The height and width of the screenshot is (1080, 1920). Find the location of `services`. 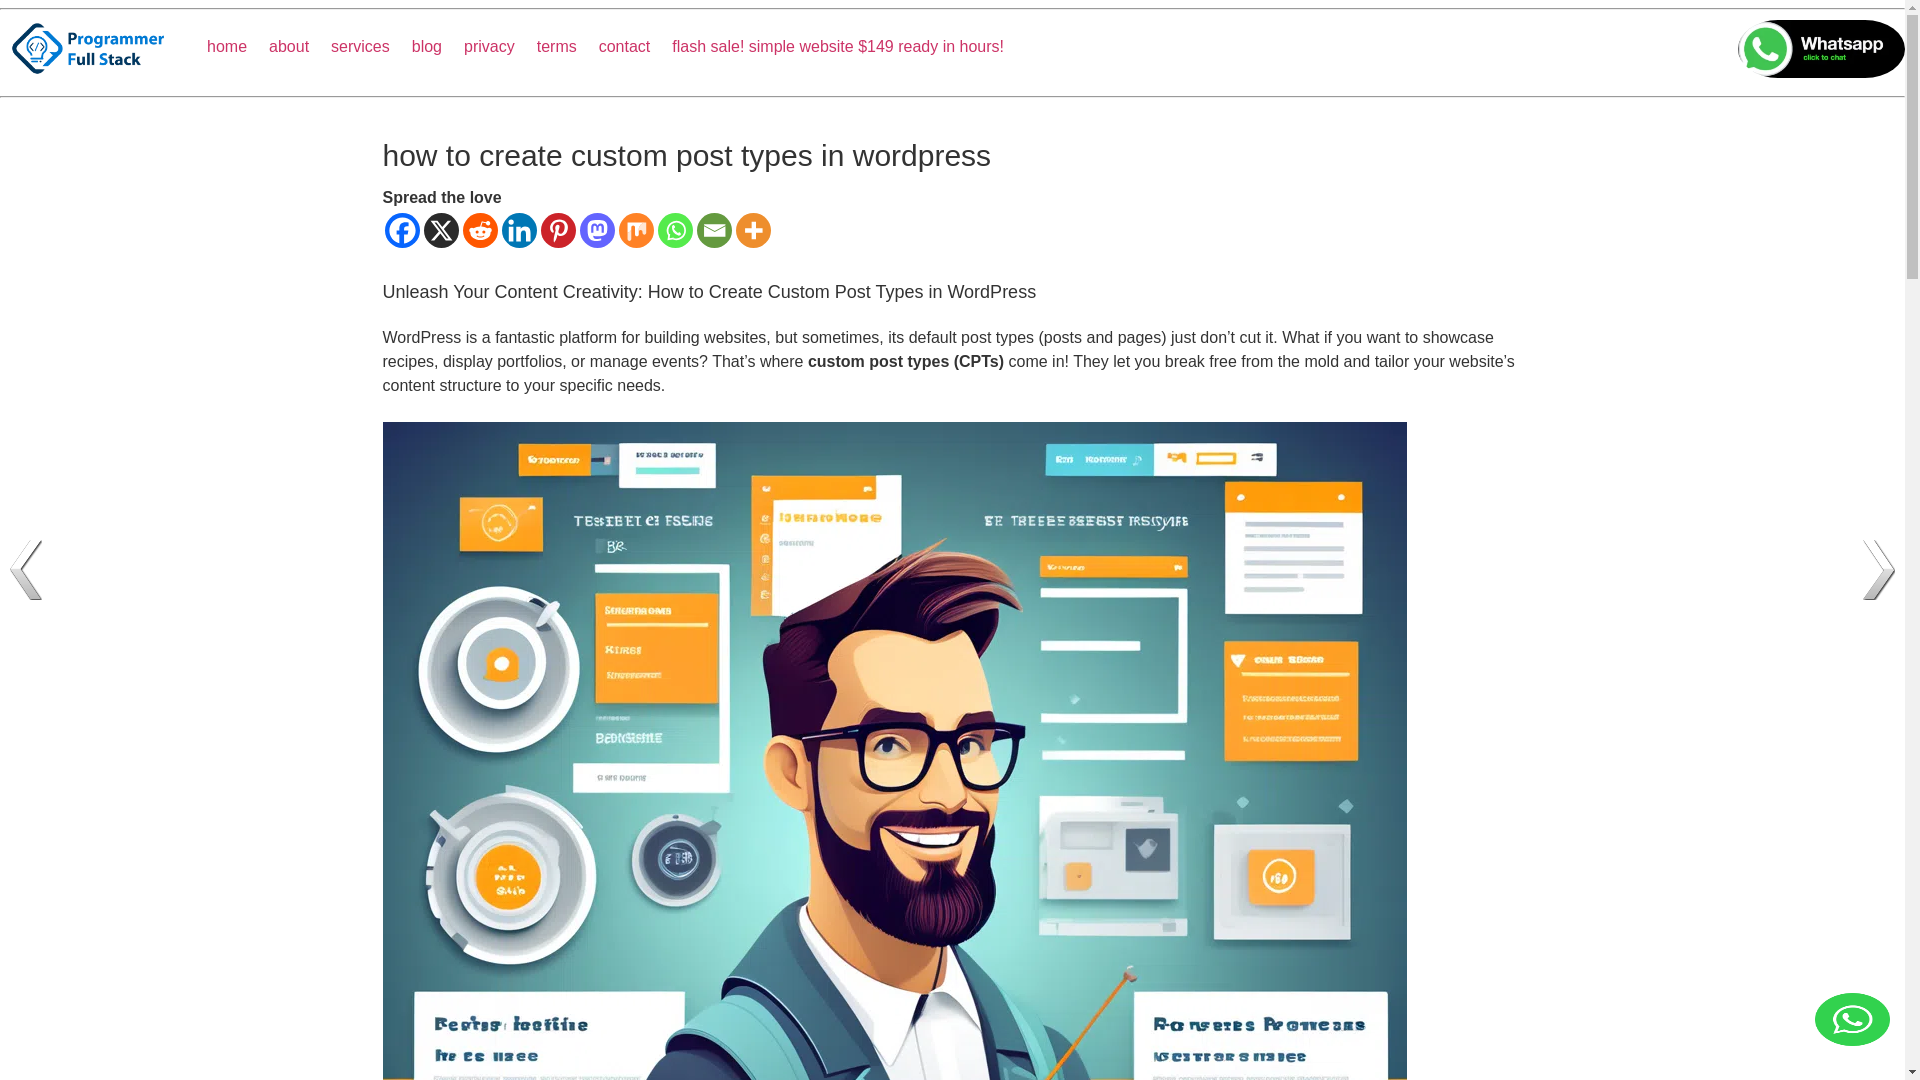

services is located at coordinates (371, 46).